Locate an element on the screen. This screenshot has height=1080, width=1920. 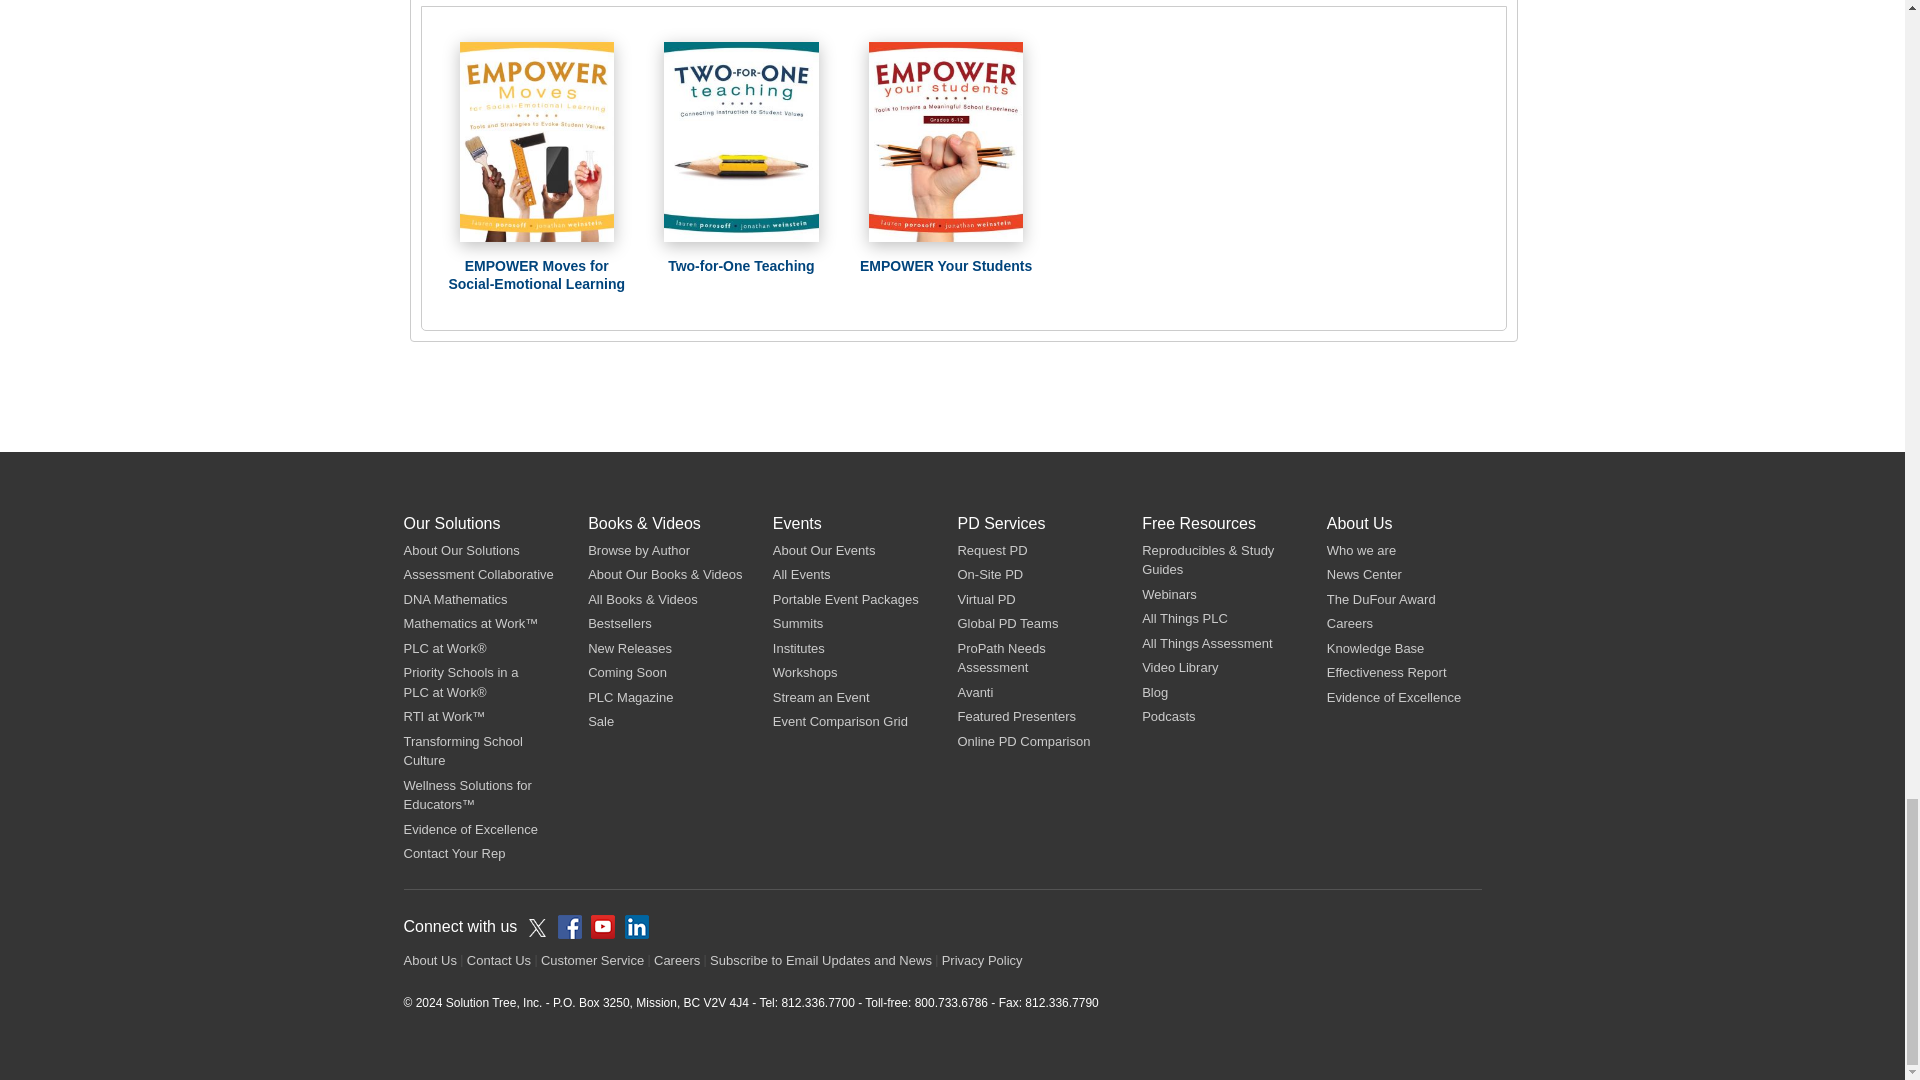
EMPOWER Moves for Social-Emotional Learning is located at coordinates (537, 142).